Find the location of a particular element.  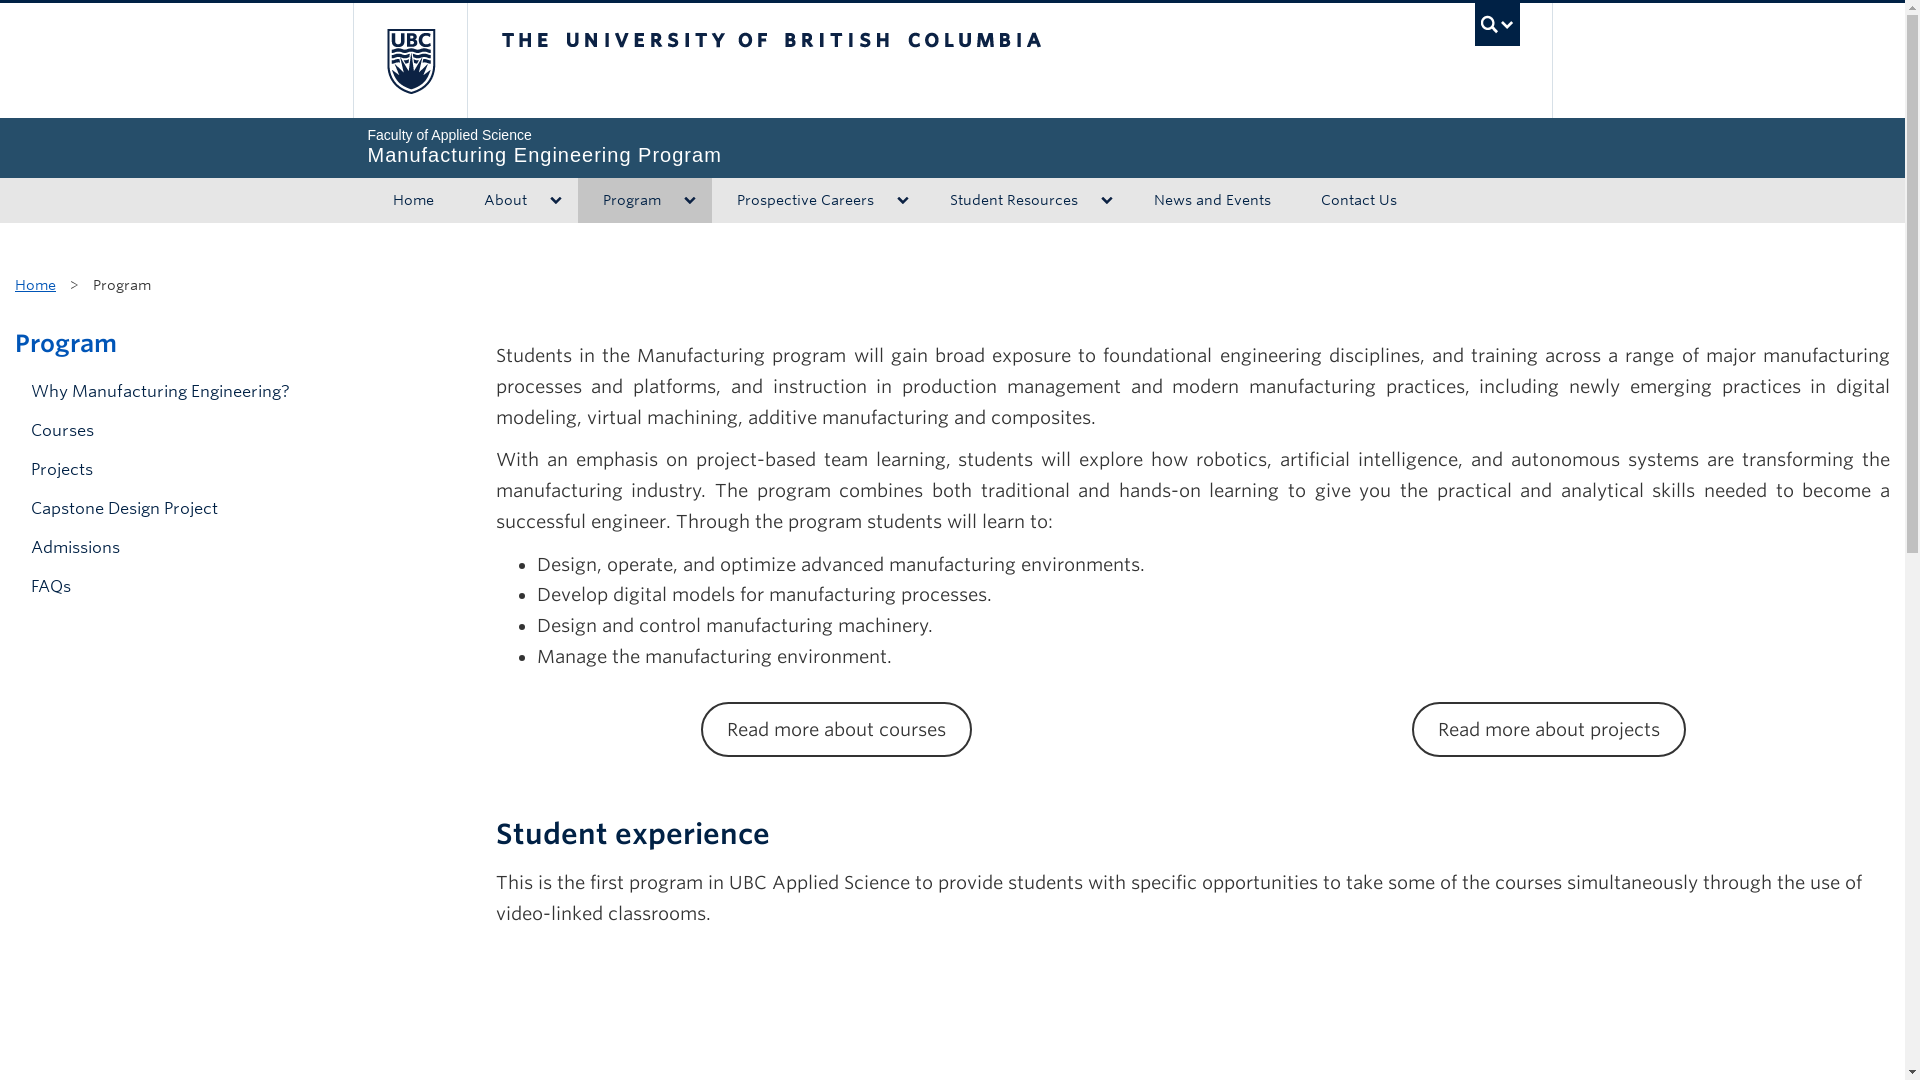

Manufacturing Engineering Program is located at coordinates (952, 146).